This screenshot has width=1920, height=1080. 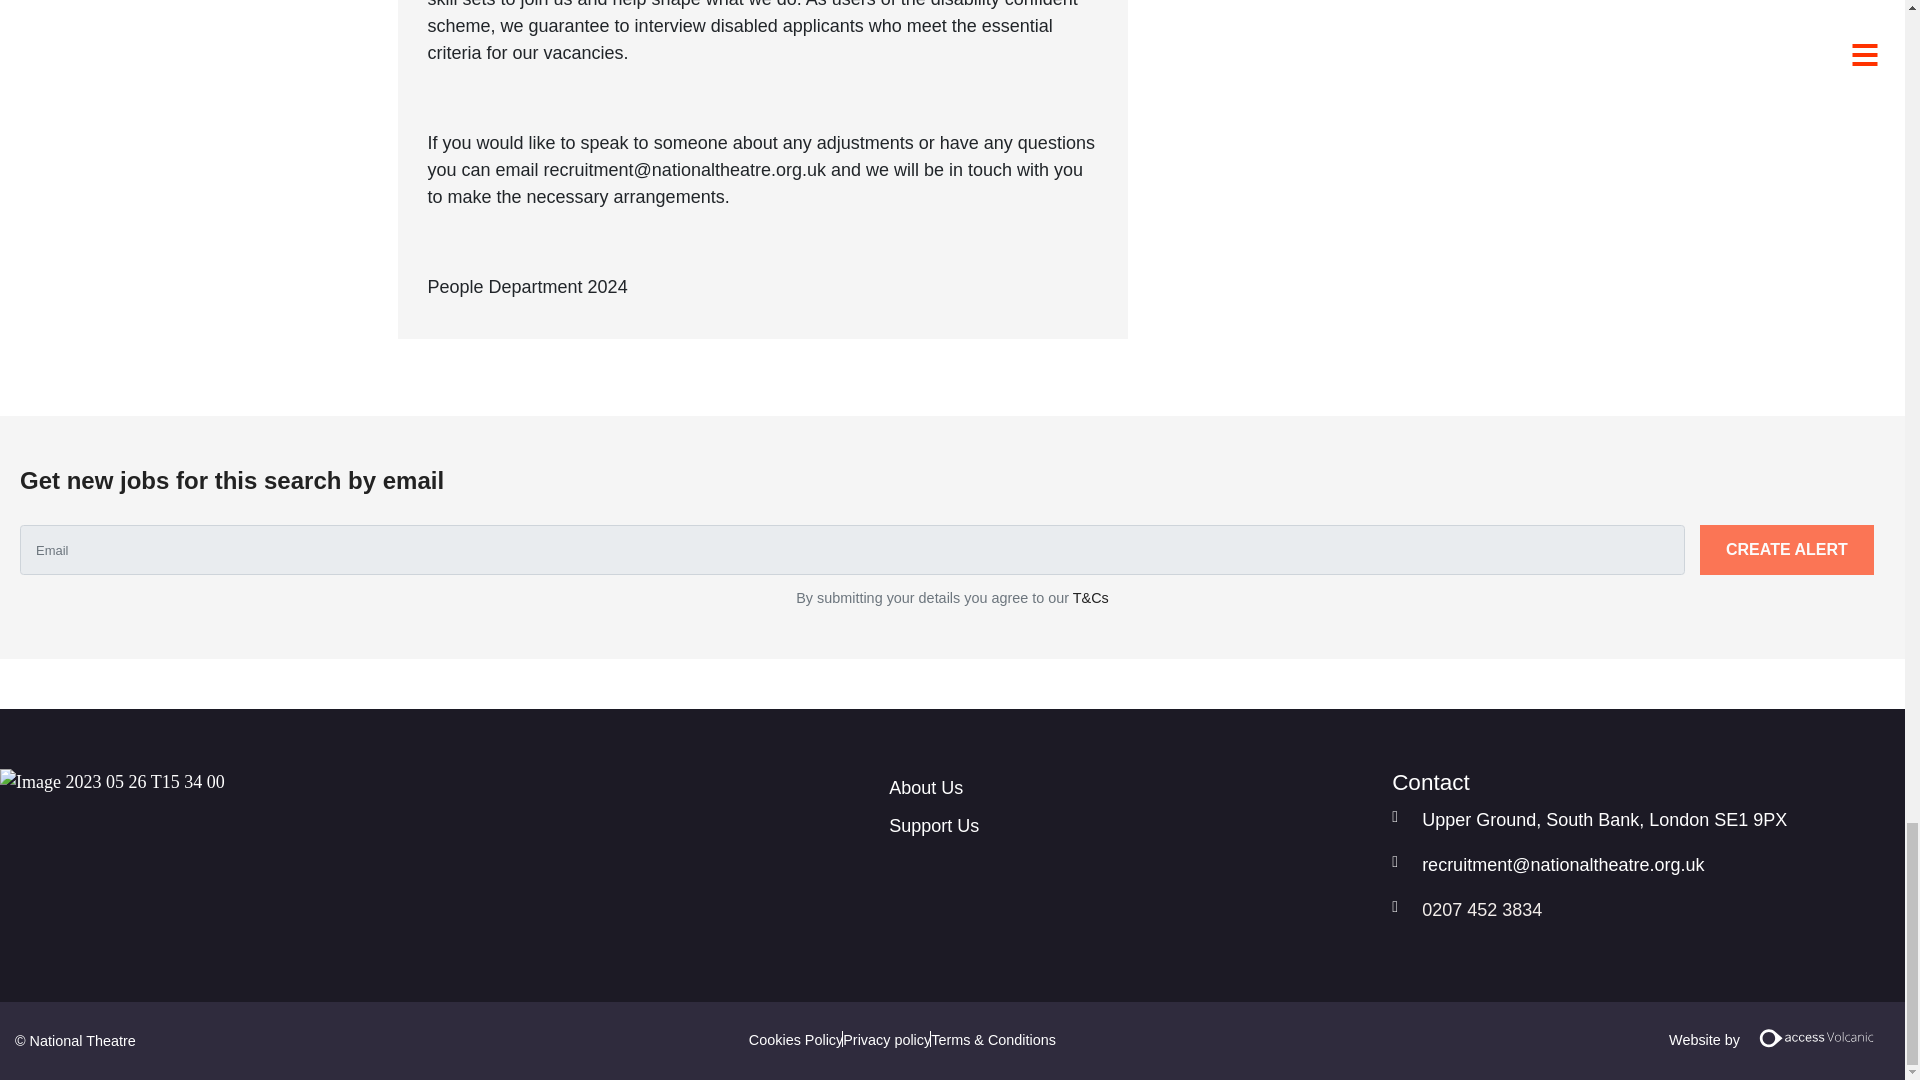 What do you see at coordinates (795, 1040) in the screenshot?
I see `Cookies Policy` at bounding box center [795, 1040].